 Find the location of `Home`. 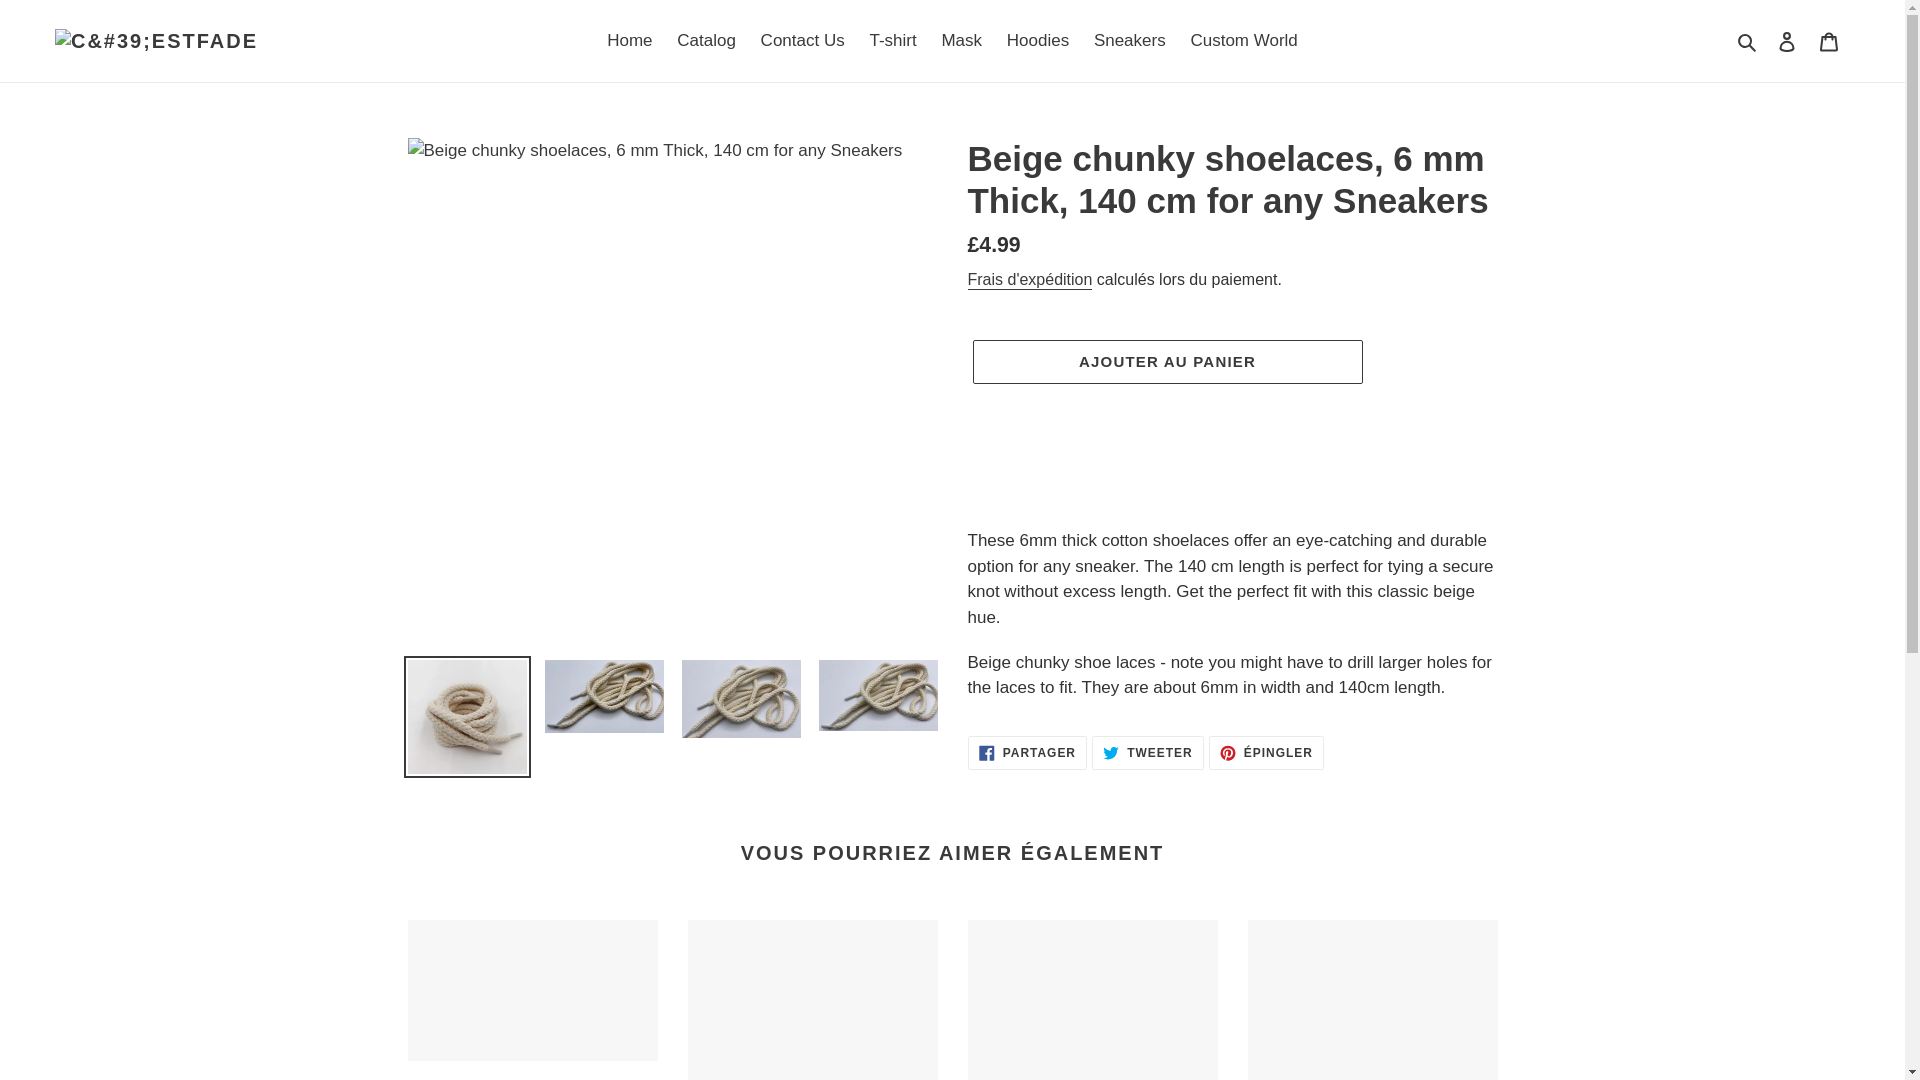

Home is located at coordinates (1166, 362).